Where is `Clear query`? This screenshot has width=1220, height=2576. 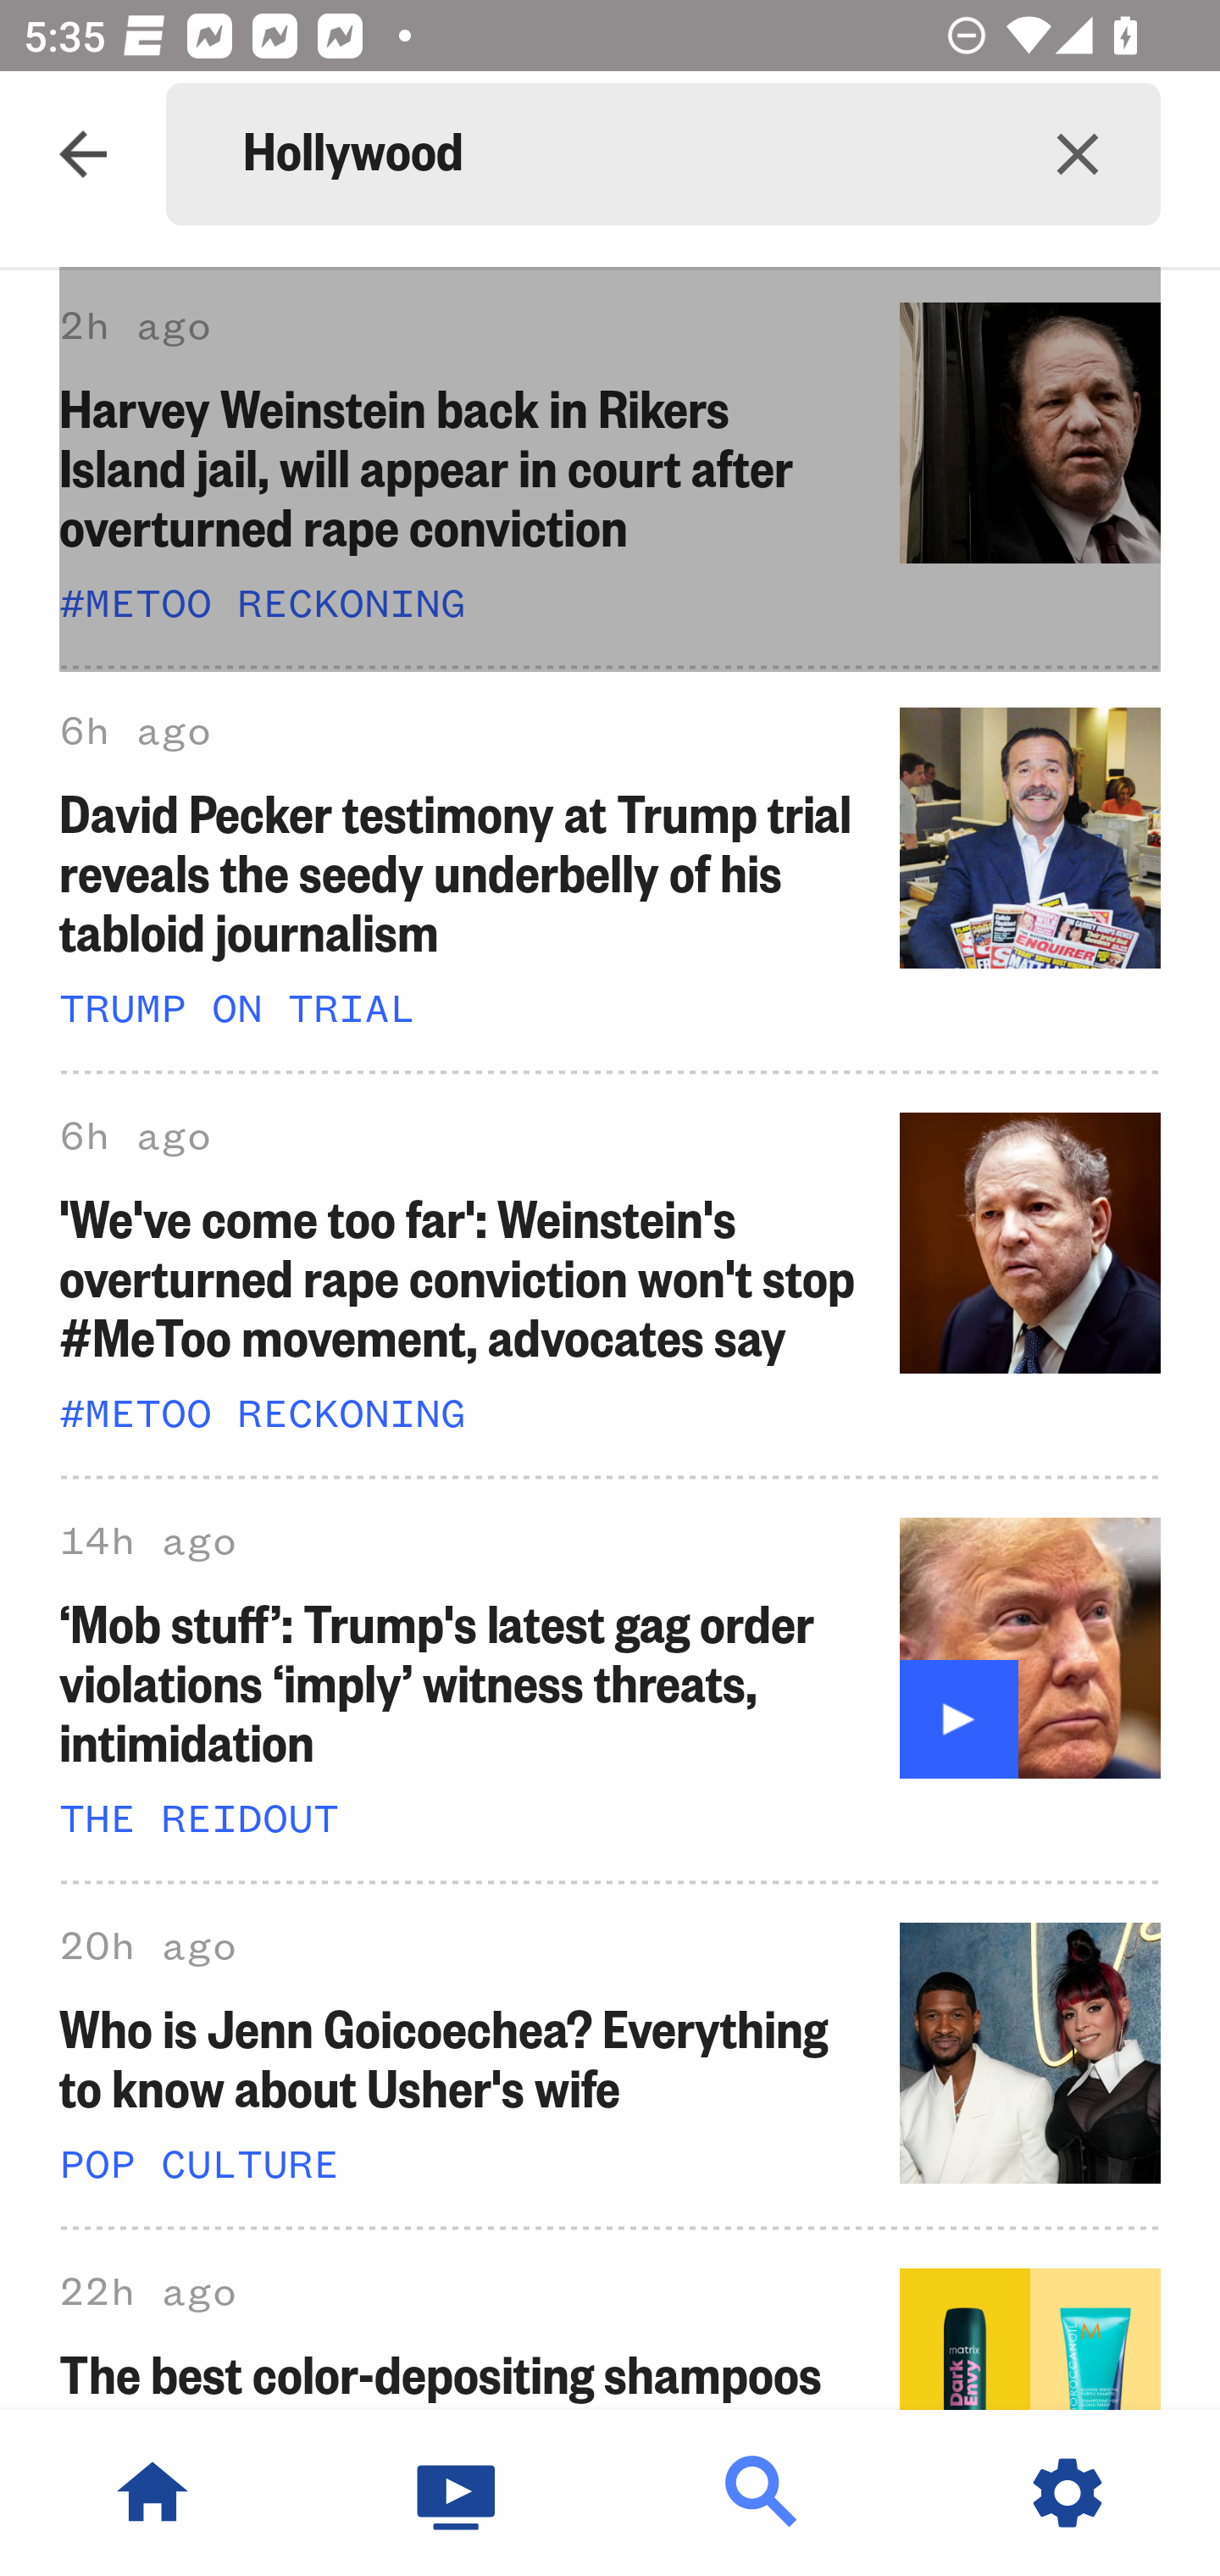
Clear query is located at coordinates (1078, 154).